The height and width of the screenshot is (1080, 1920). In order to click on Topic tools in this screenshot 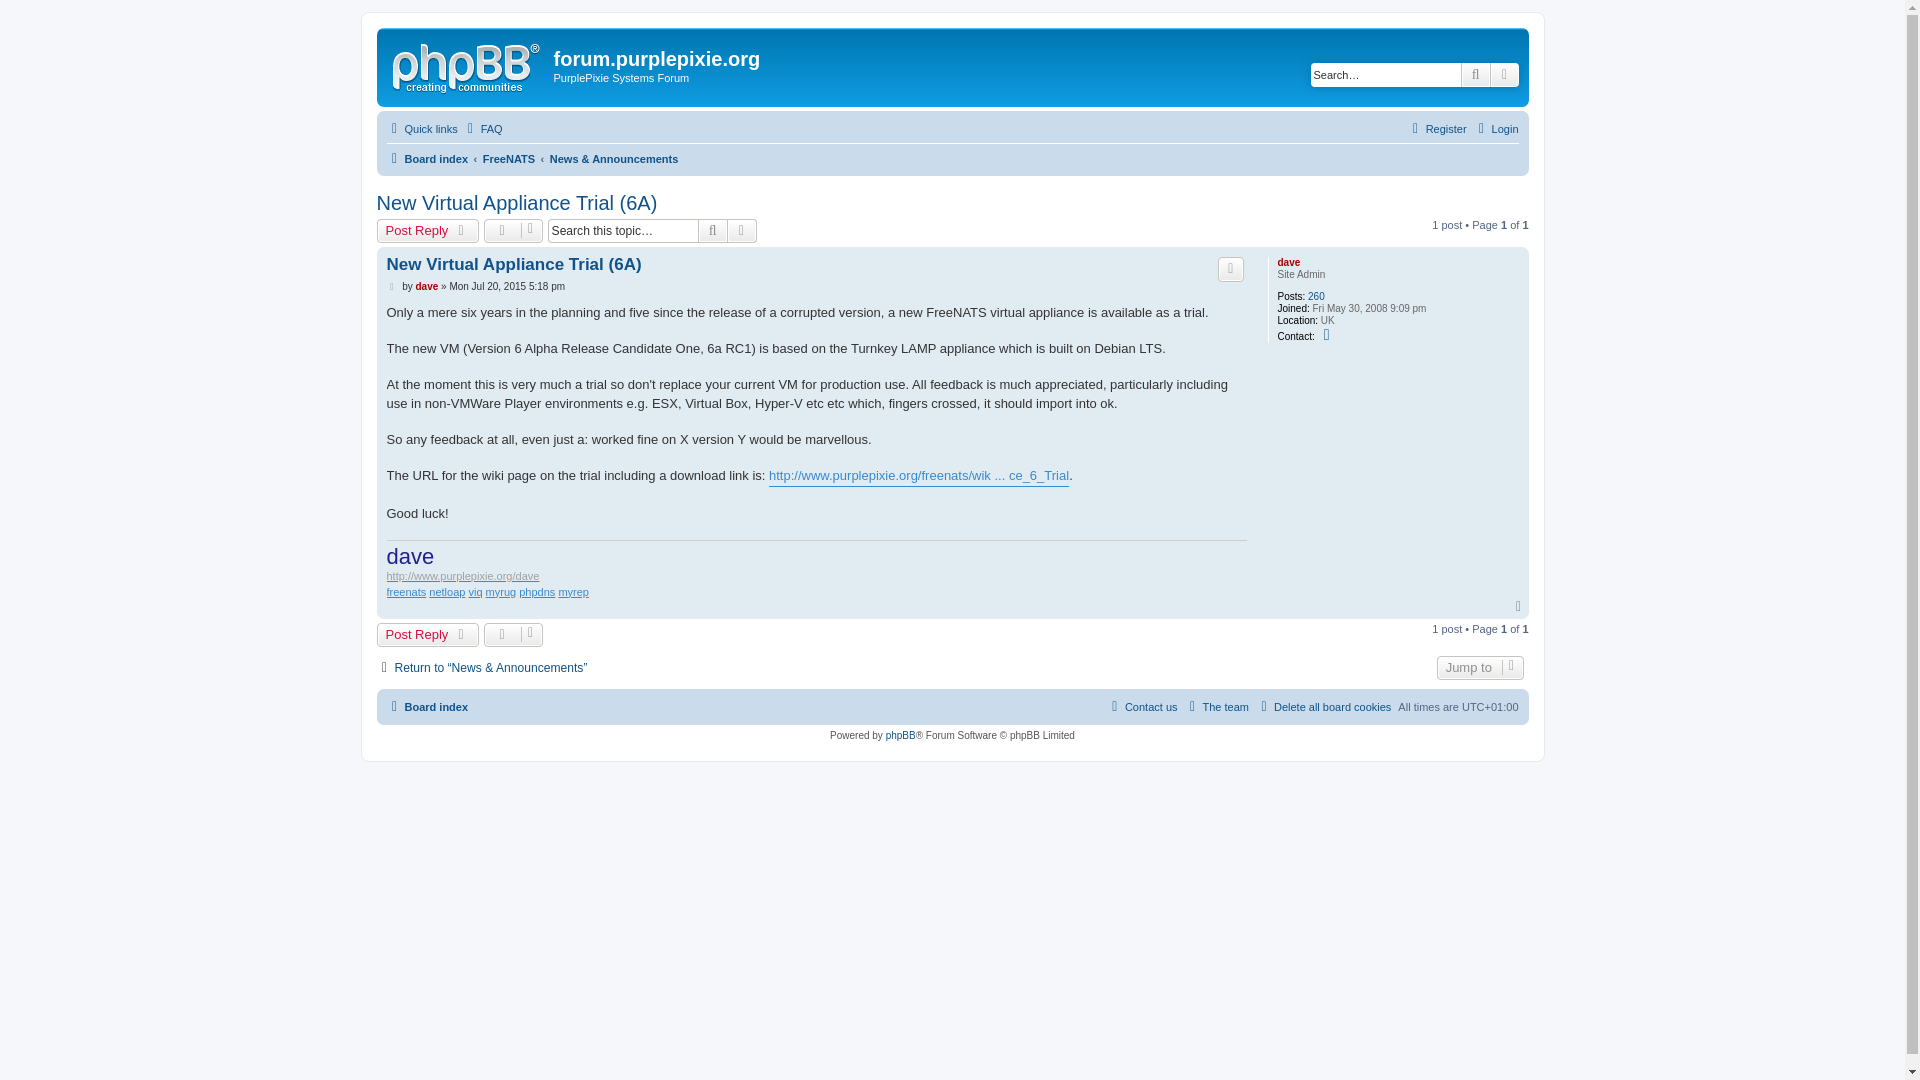, I will do `click(513, 231)`.